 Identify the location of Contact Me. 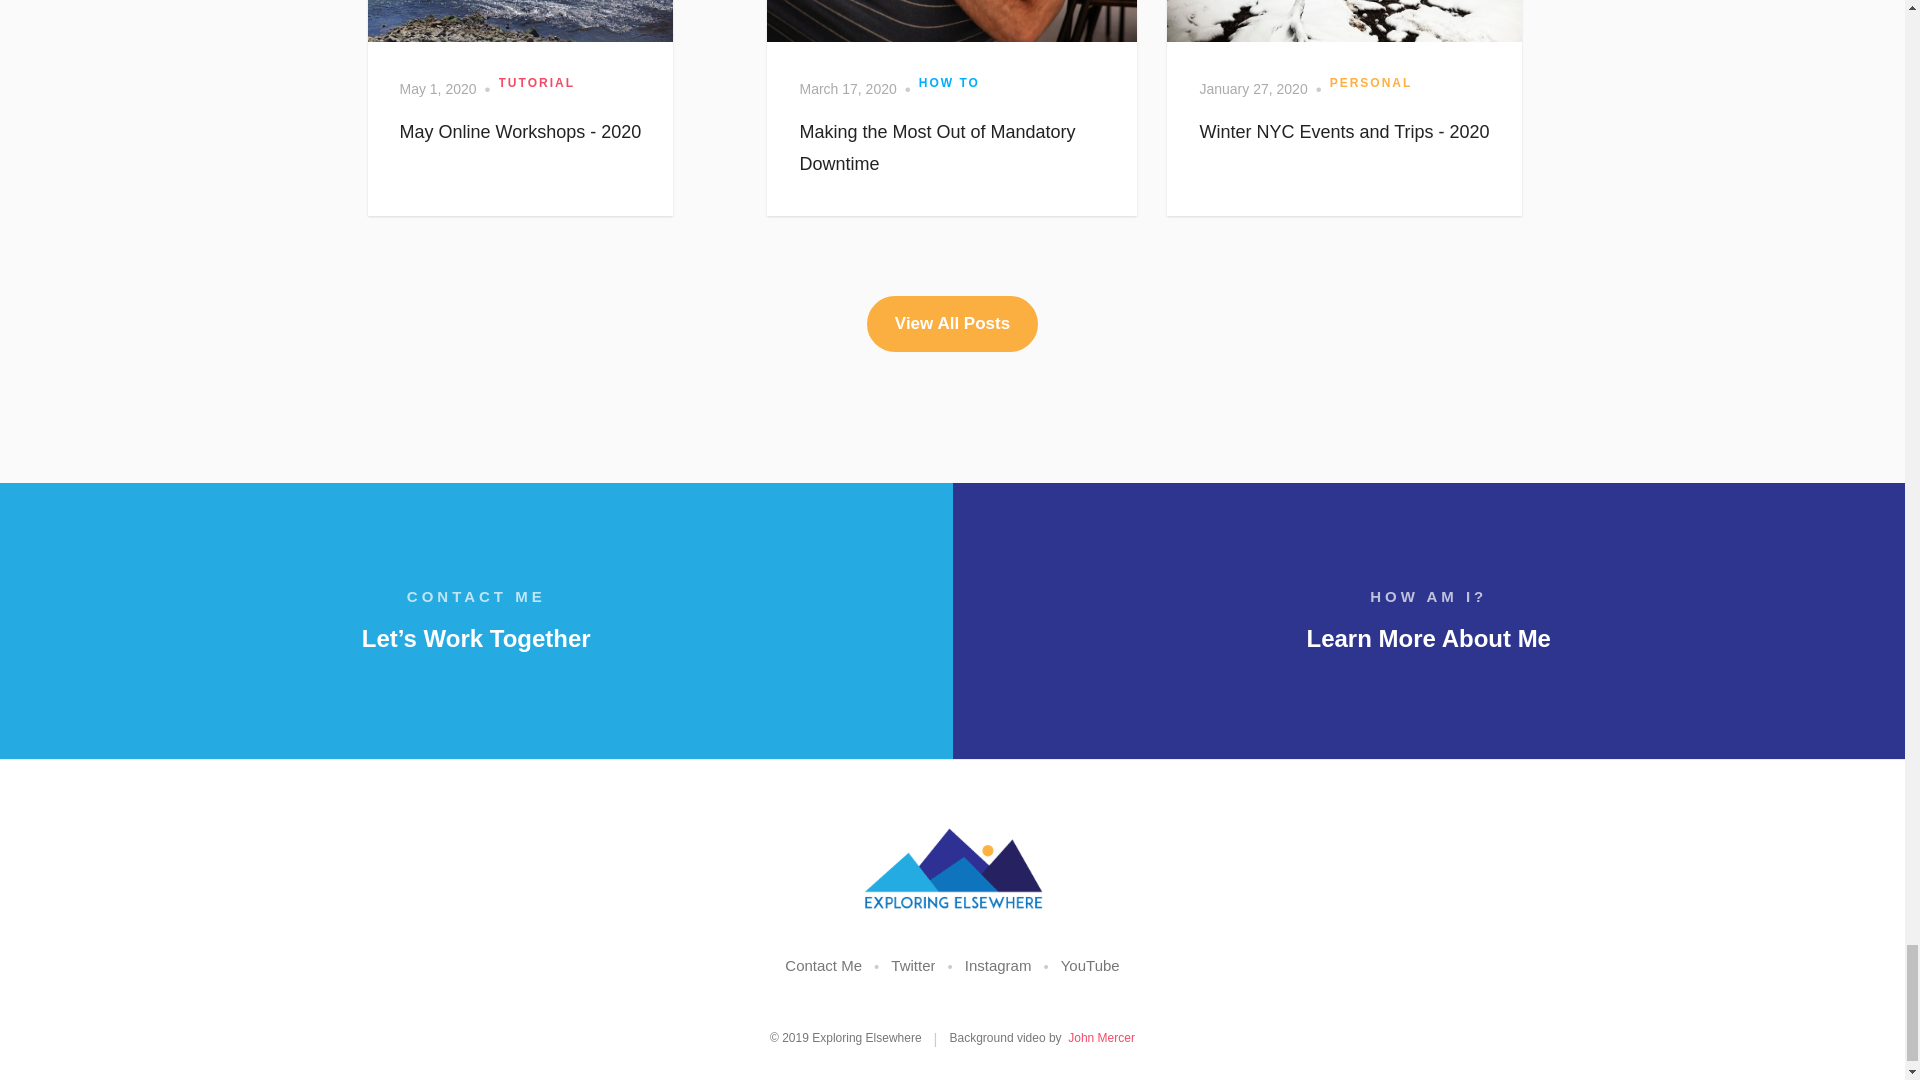
(824, 966).